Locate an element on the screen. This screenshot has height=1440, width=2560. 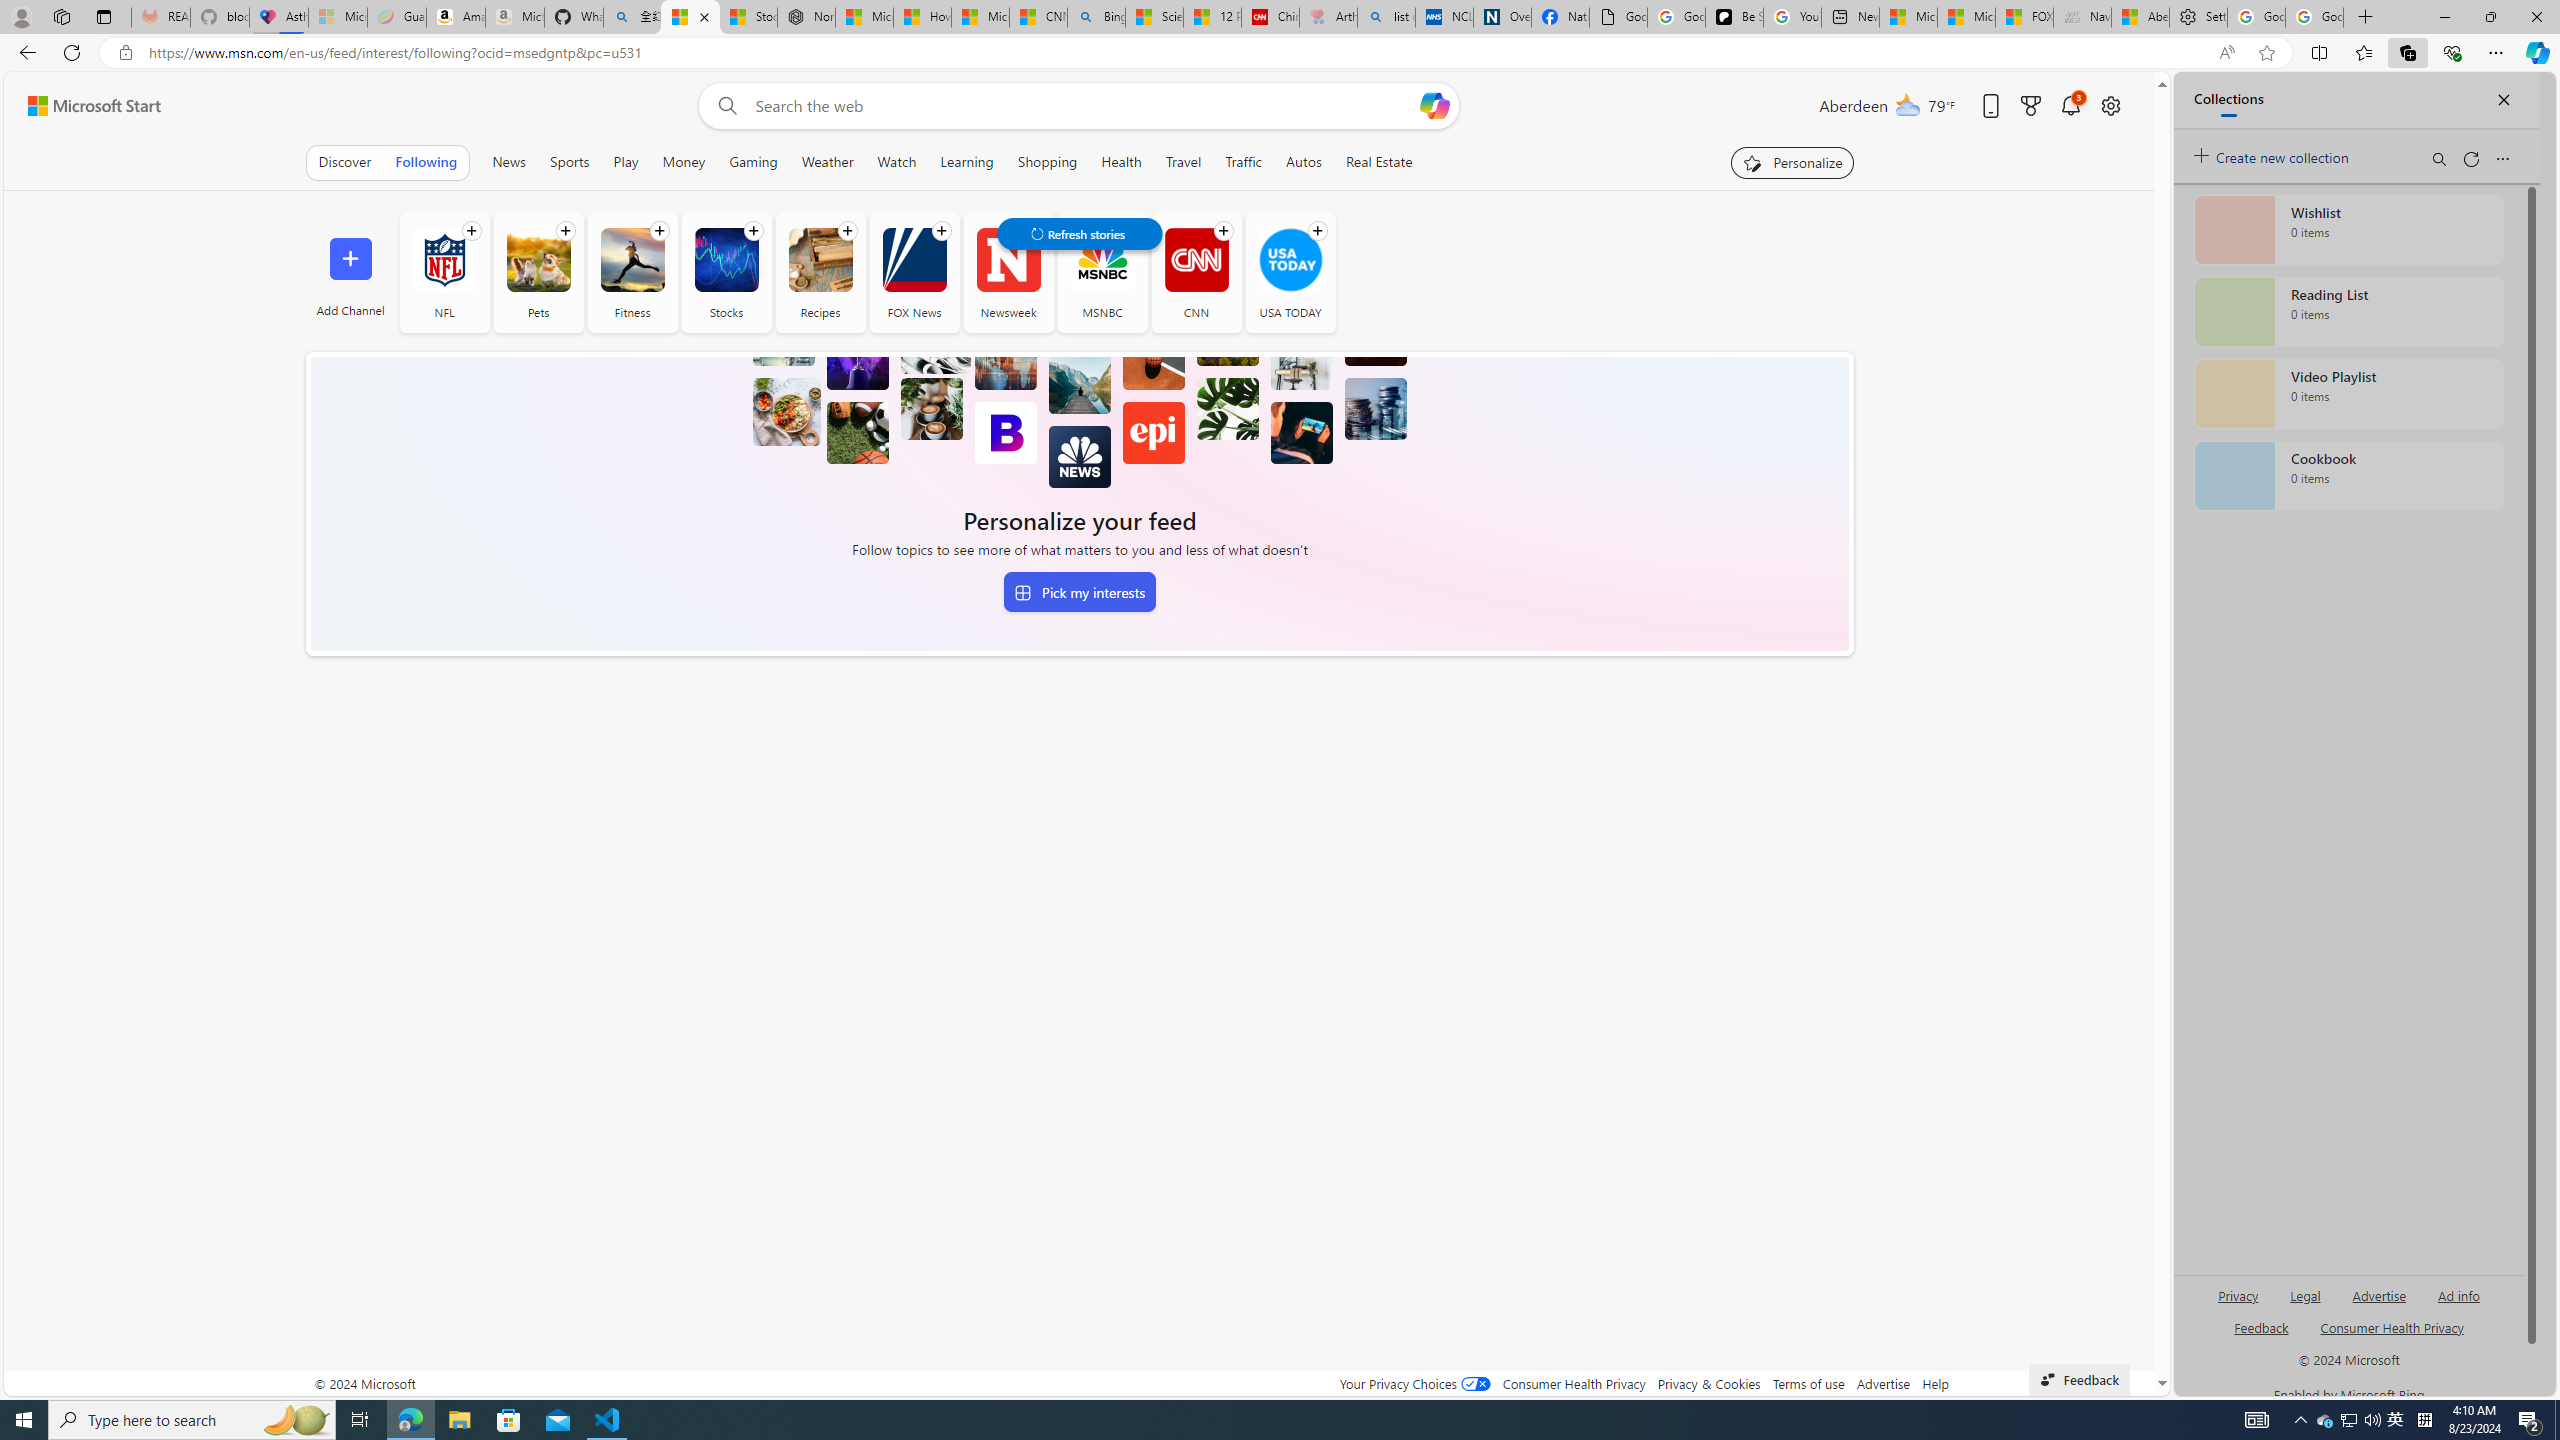
Microsoft rewards is located at coordinates (2030, 106).